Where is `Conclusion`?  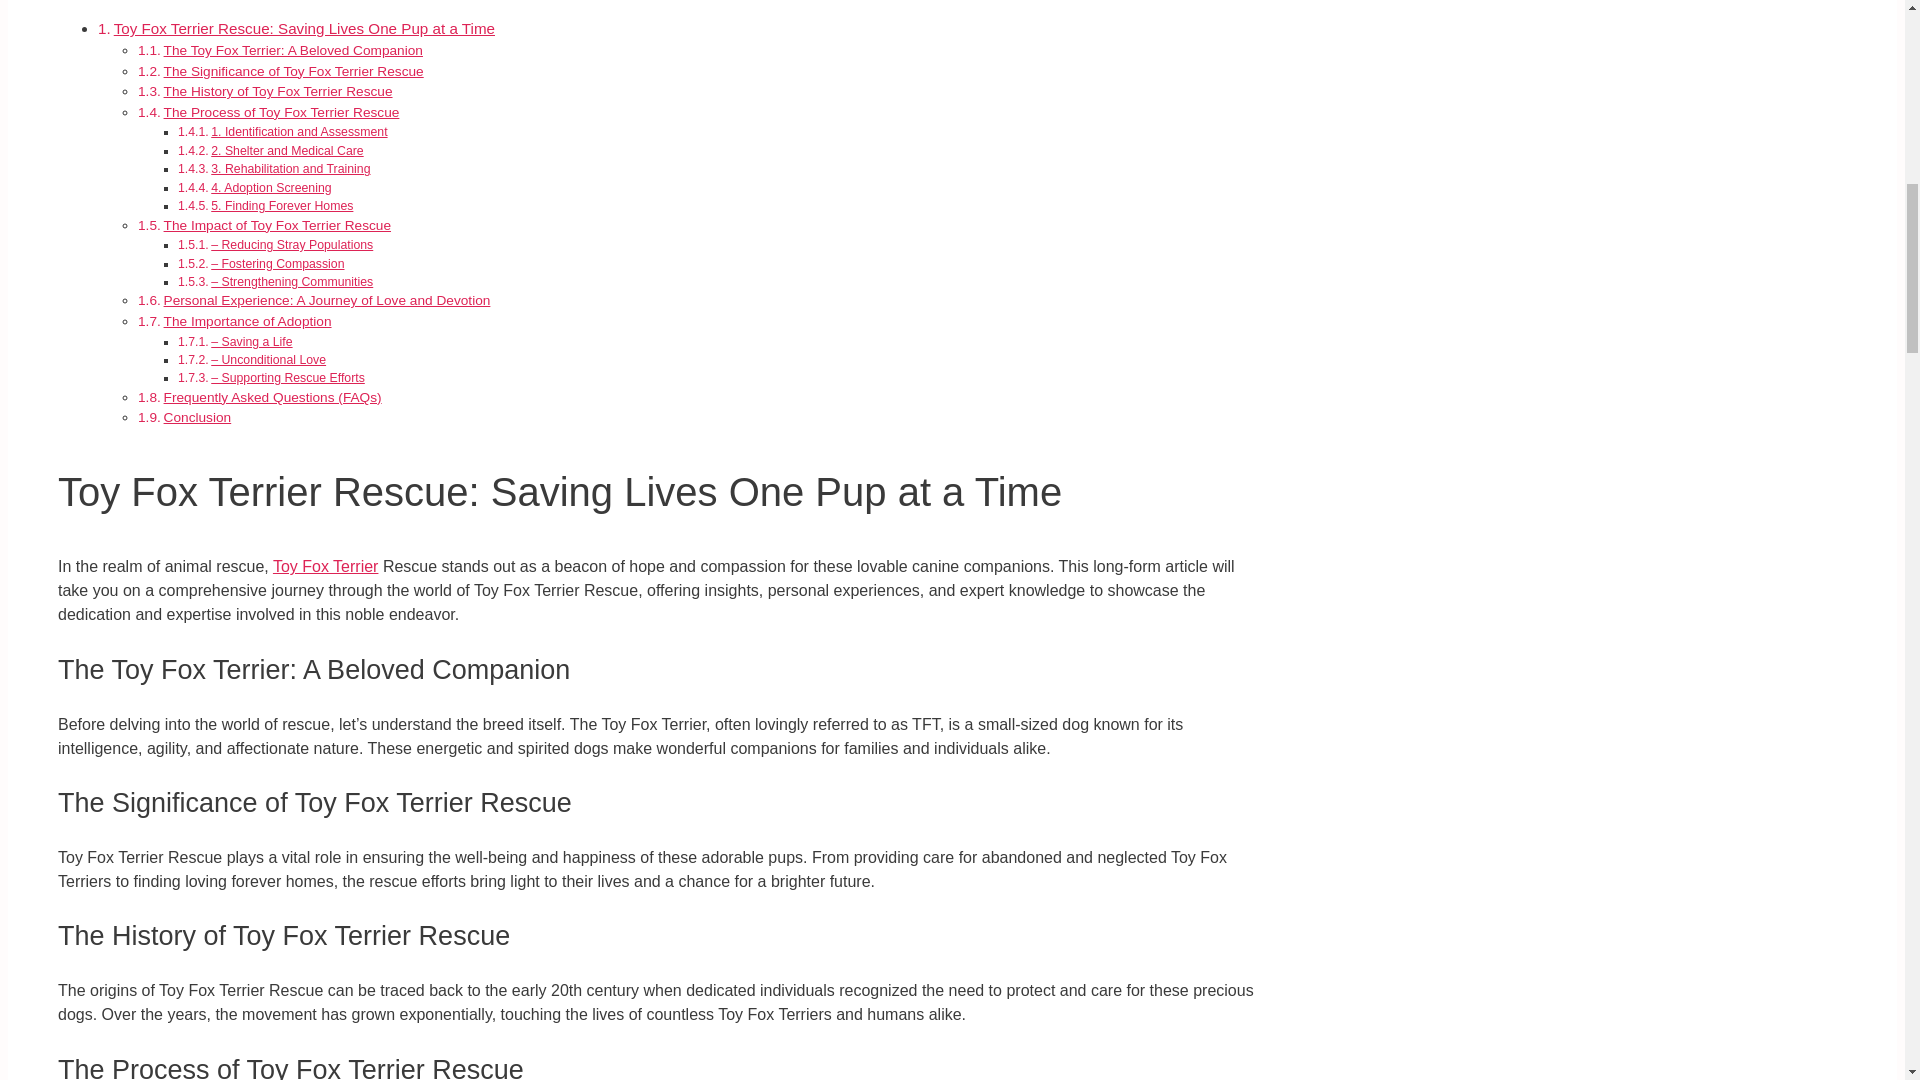
Conclusion is located at coordinates (198, 418).